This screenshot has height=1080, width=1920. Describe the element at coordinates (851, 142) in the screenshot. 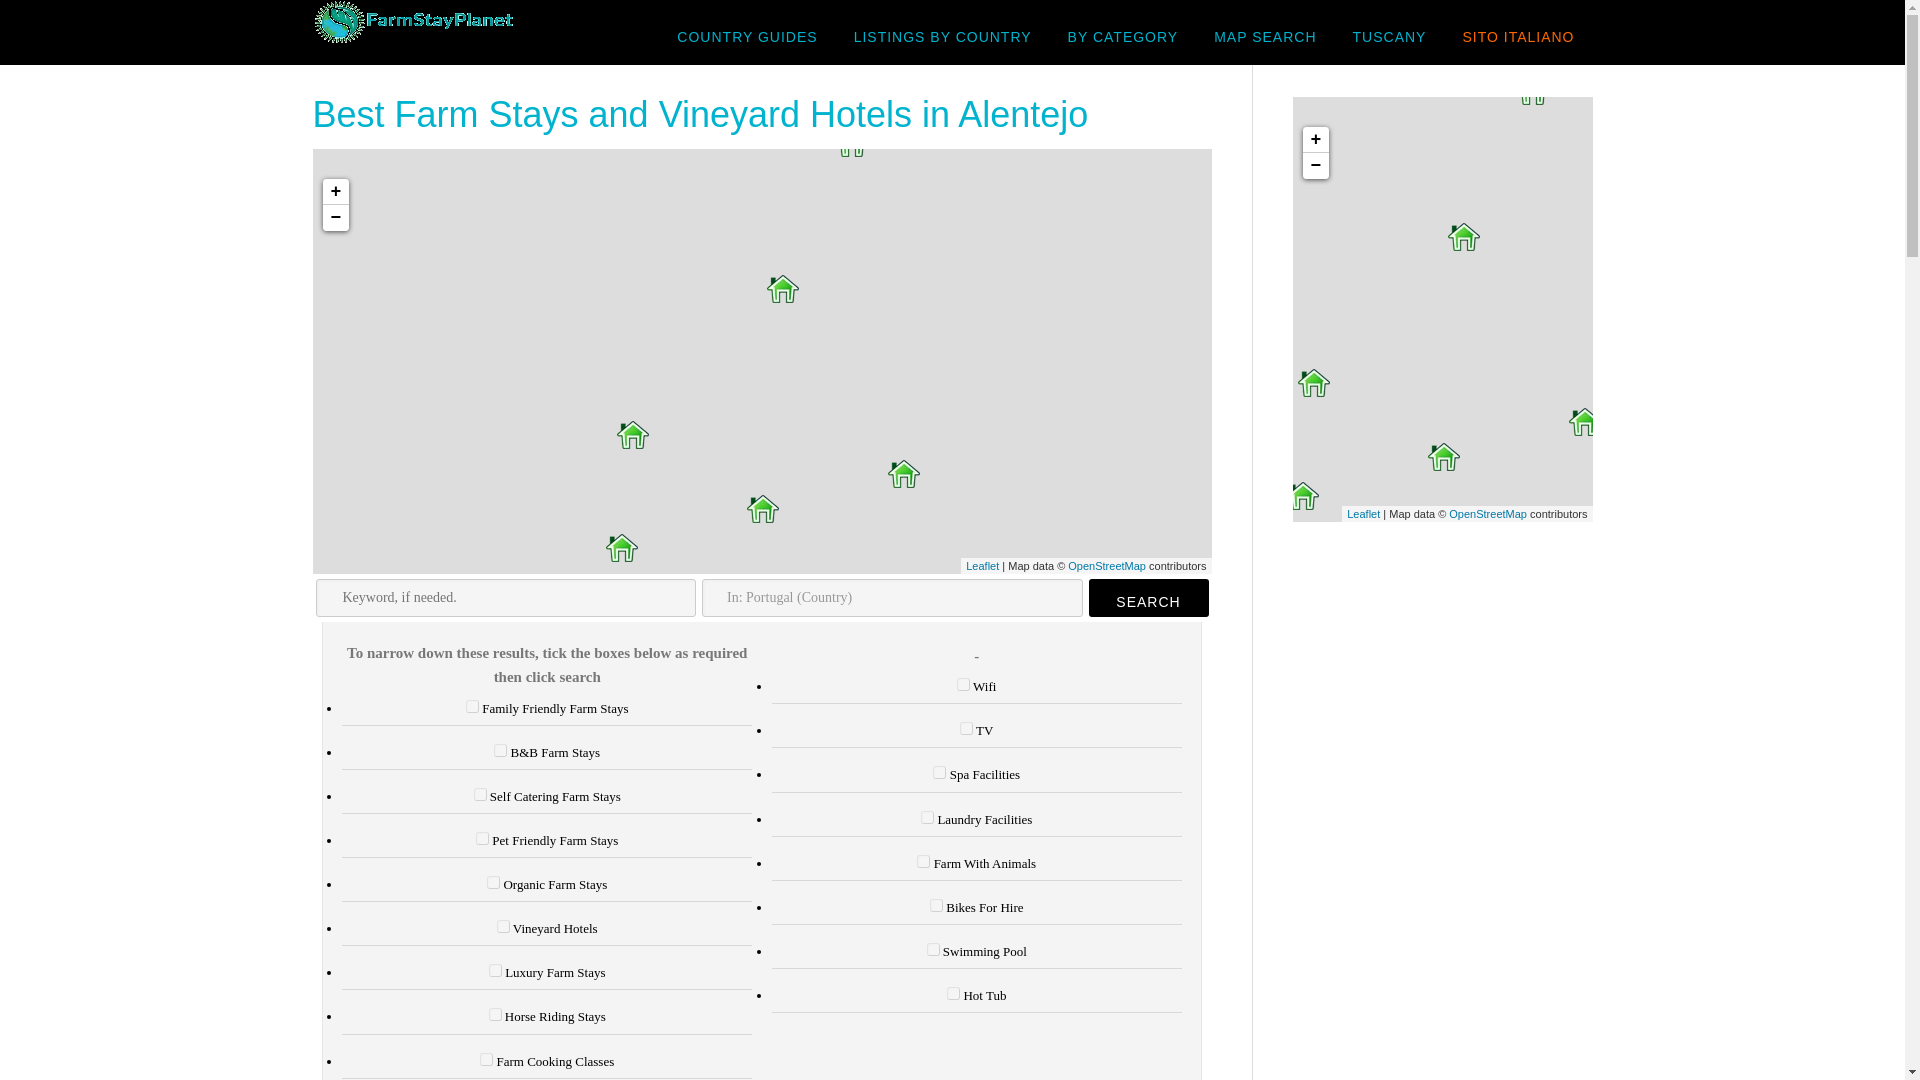

I see `Quinta das Lavandas` at that location.